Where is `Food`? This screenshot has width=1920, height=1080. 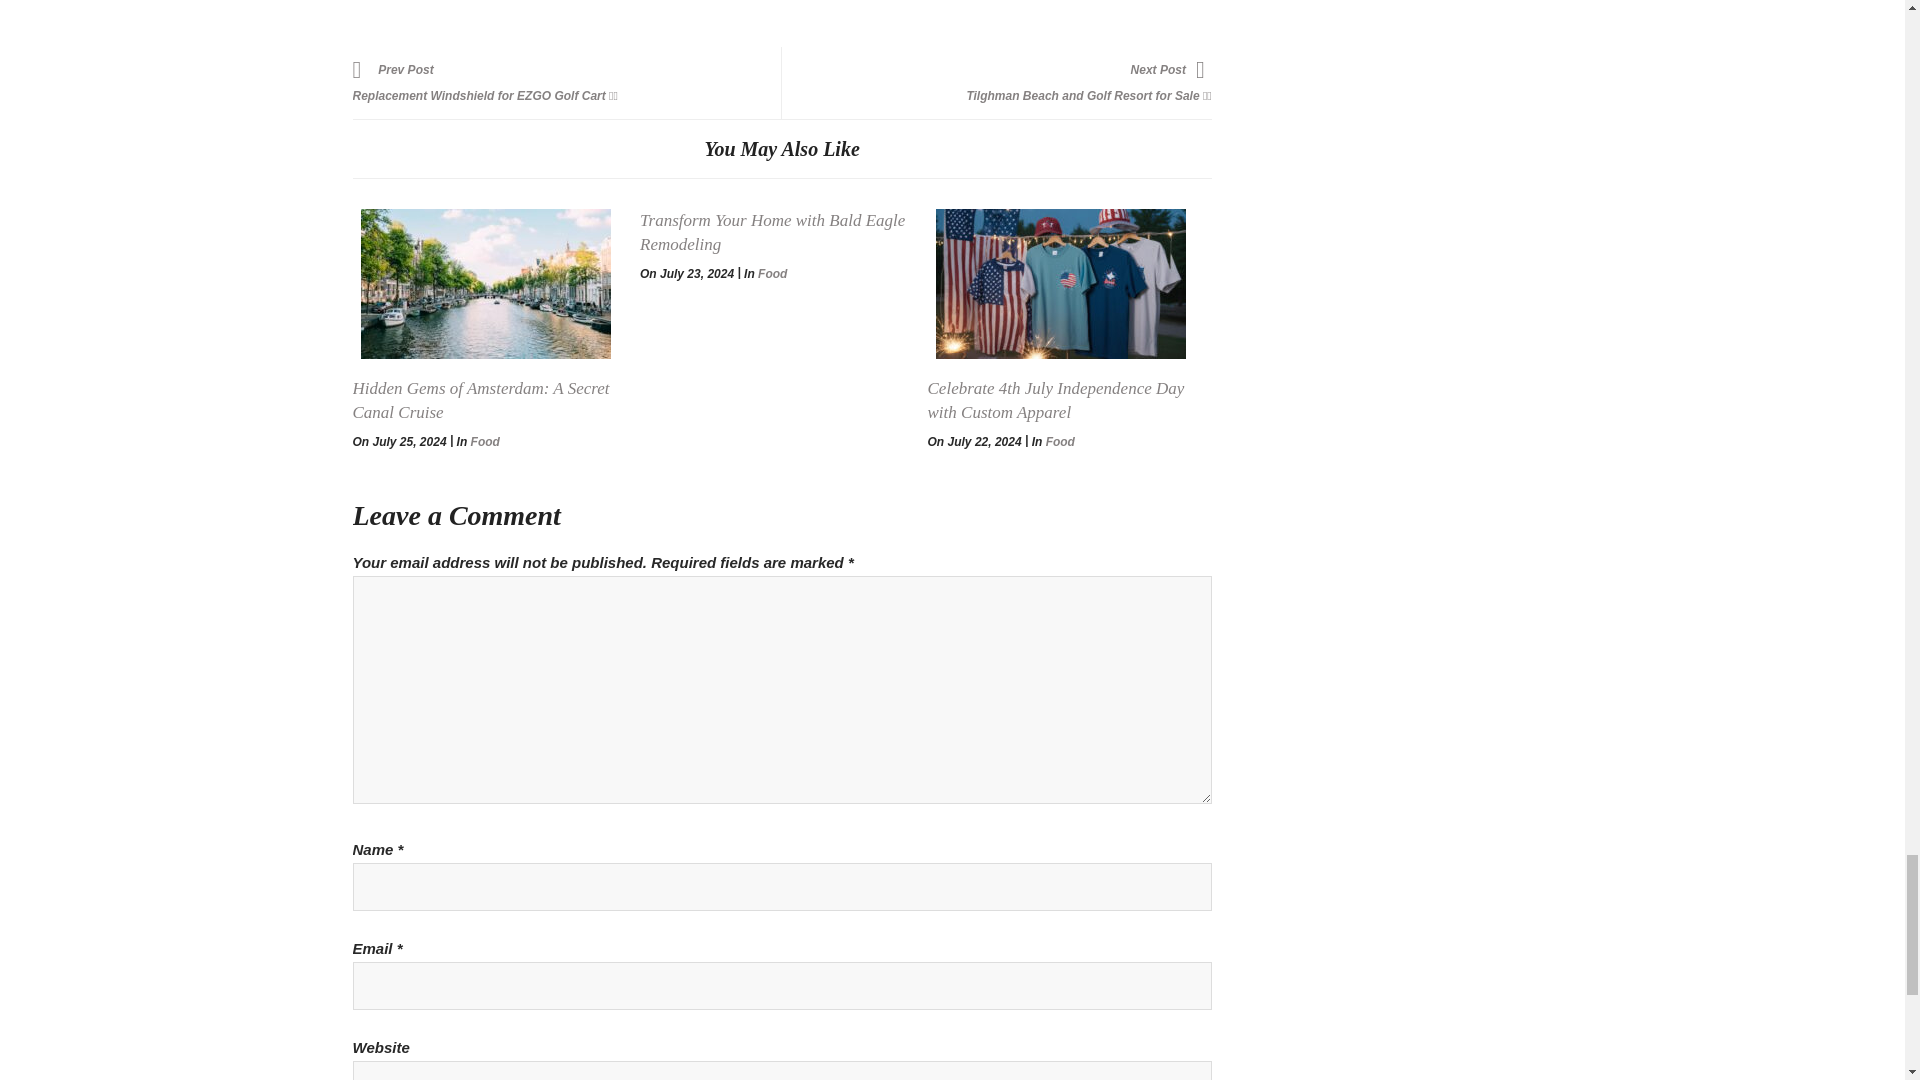 Food is located at coordinates (1060, 442).